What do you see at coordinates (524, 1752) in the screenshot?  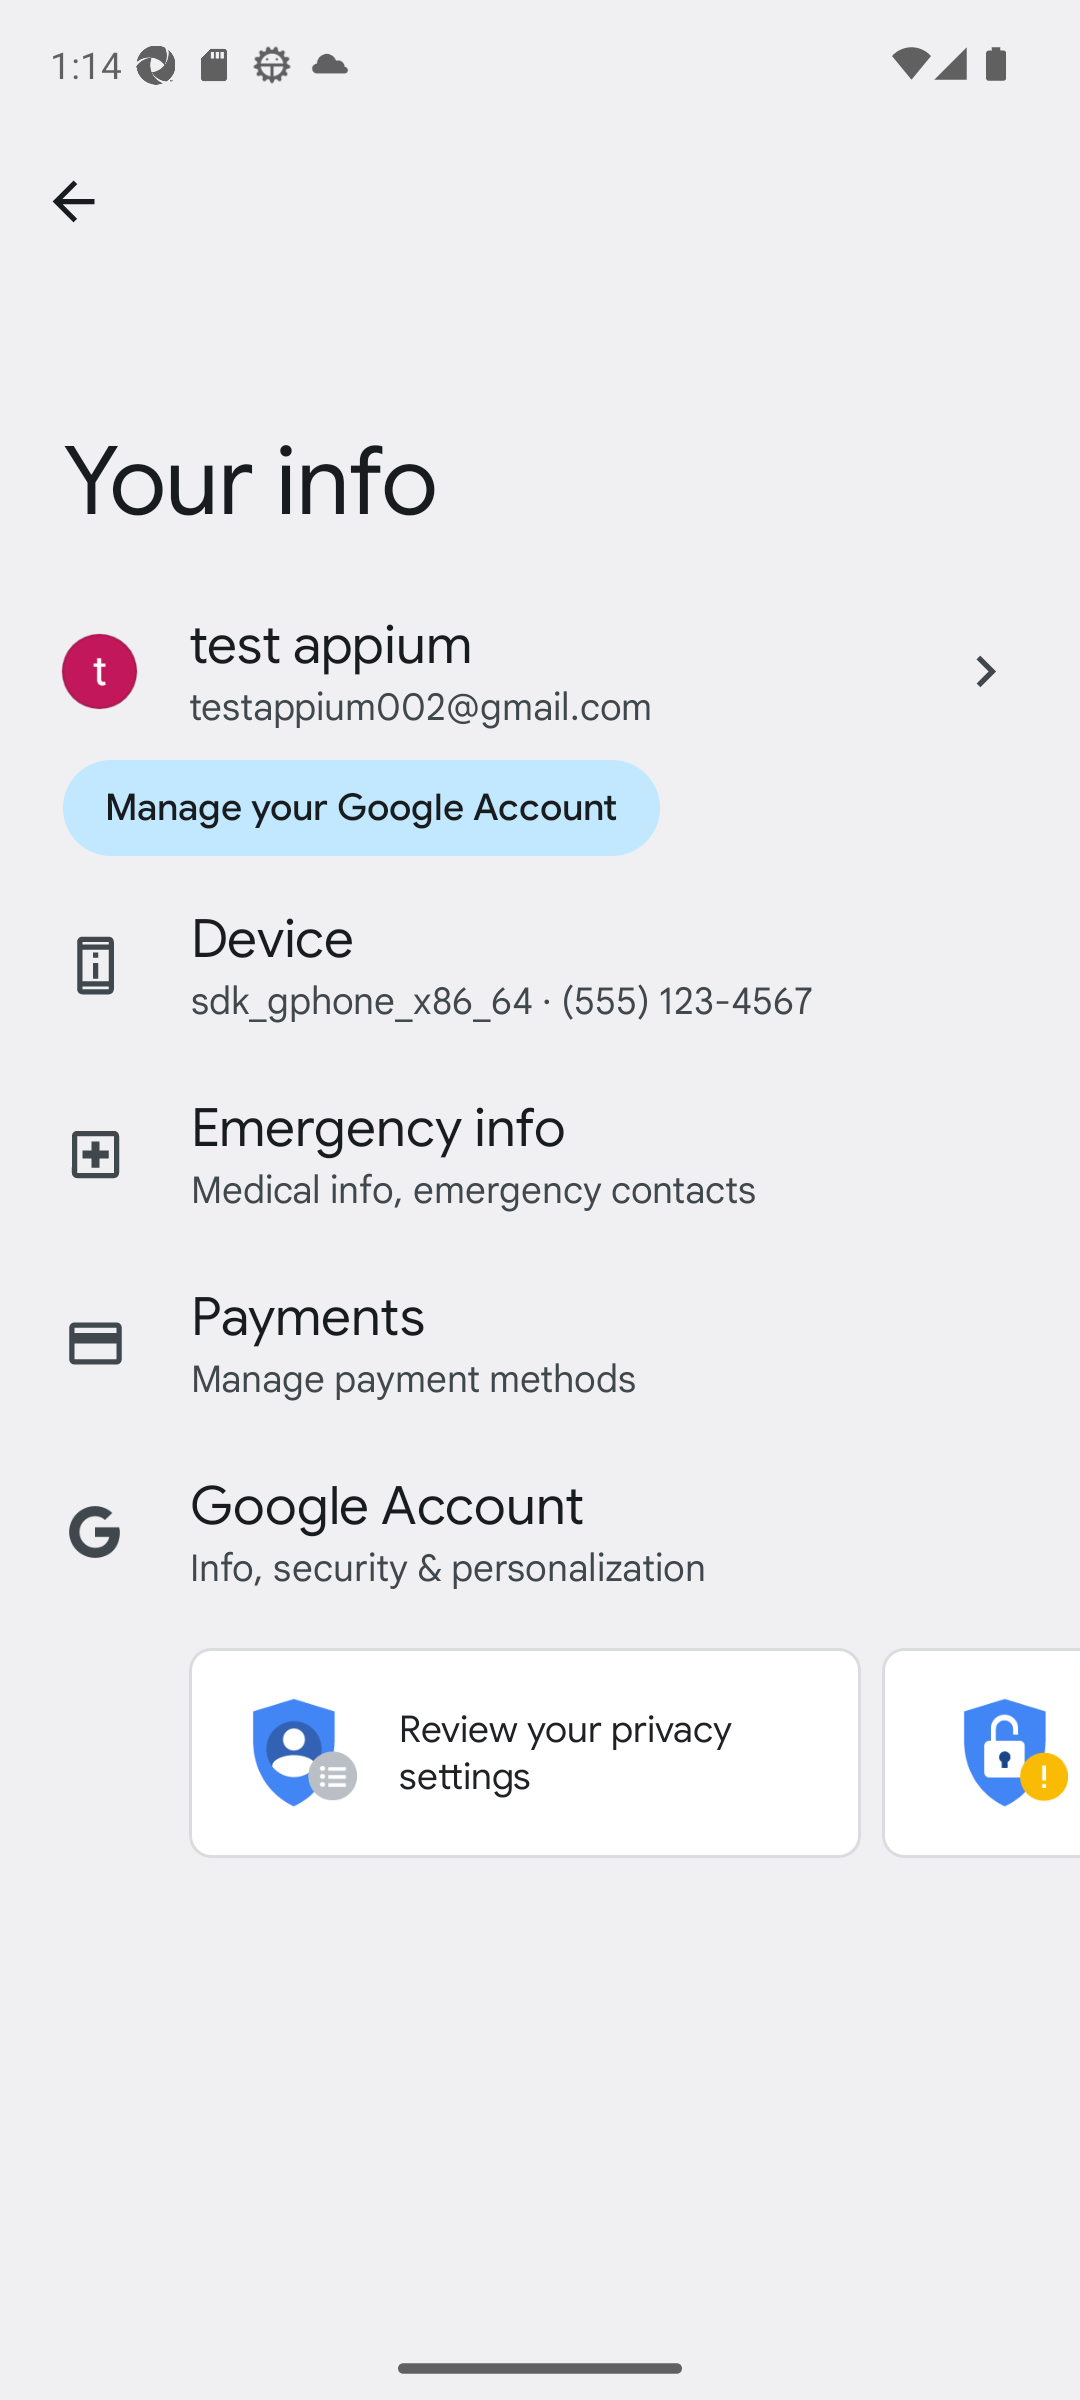 I see `Review your privacy settings` at bounding box center [524, 1752].